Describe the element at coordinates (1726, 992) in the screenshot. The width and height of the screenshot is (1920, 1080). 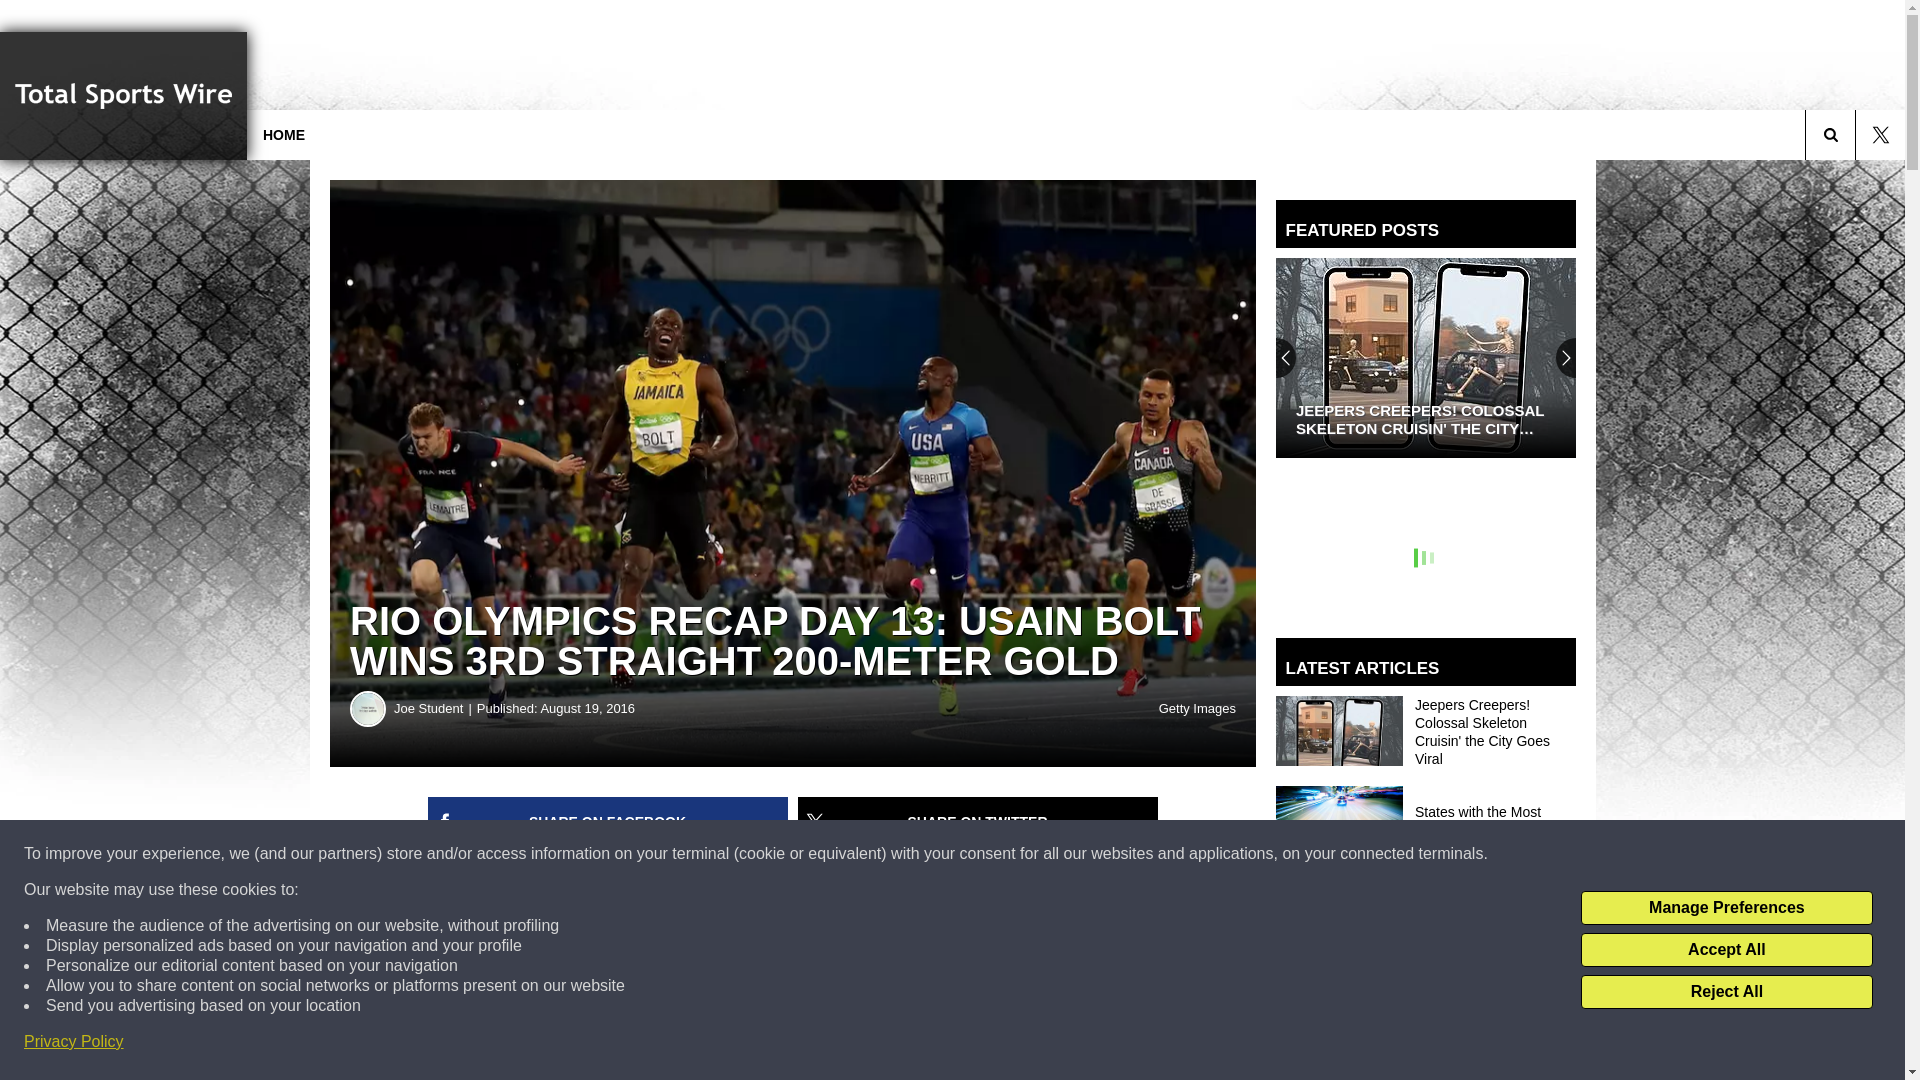
I see `Reject All` at that location.